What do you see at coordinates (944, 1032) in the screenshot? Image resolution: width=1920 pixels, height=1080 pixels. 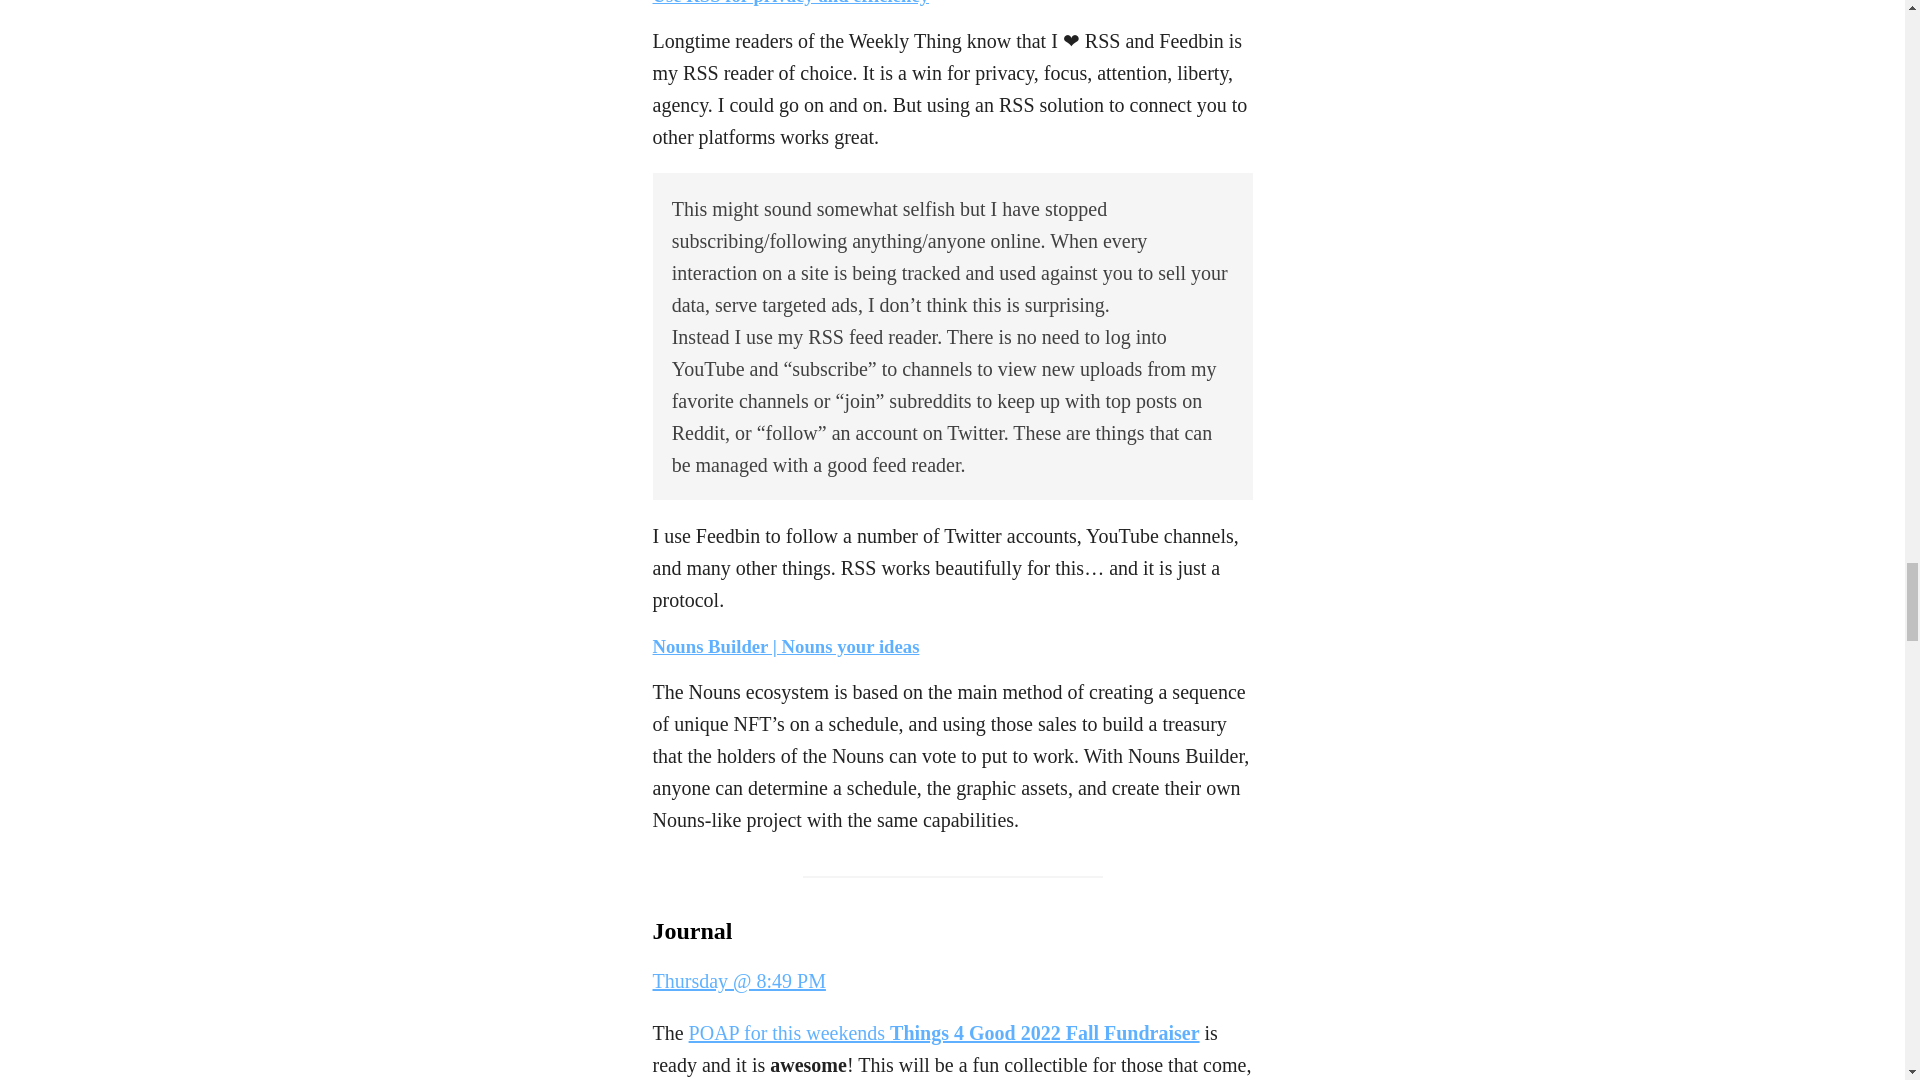 I see `POAP for this weekends Things 4 Good 2022 Fall Fundraiser` at bounding box center [944, 1032].